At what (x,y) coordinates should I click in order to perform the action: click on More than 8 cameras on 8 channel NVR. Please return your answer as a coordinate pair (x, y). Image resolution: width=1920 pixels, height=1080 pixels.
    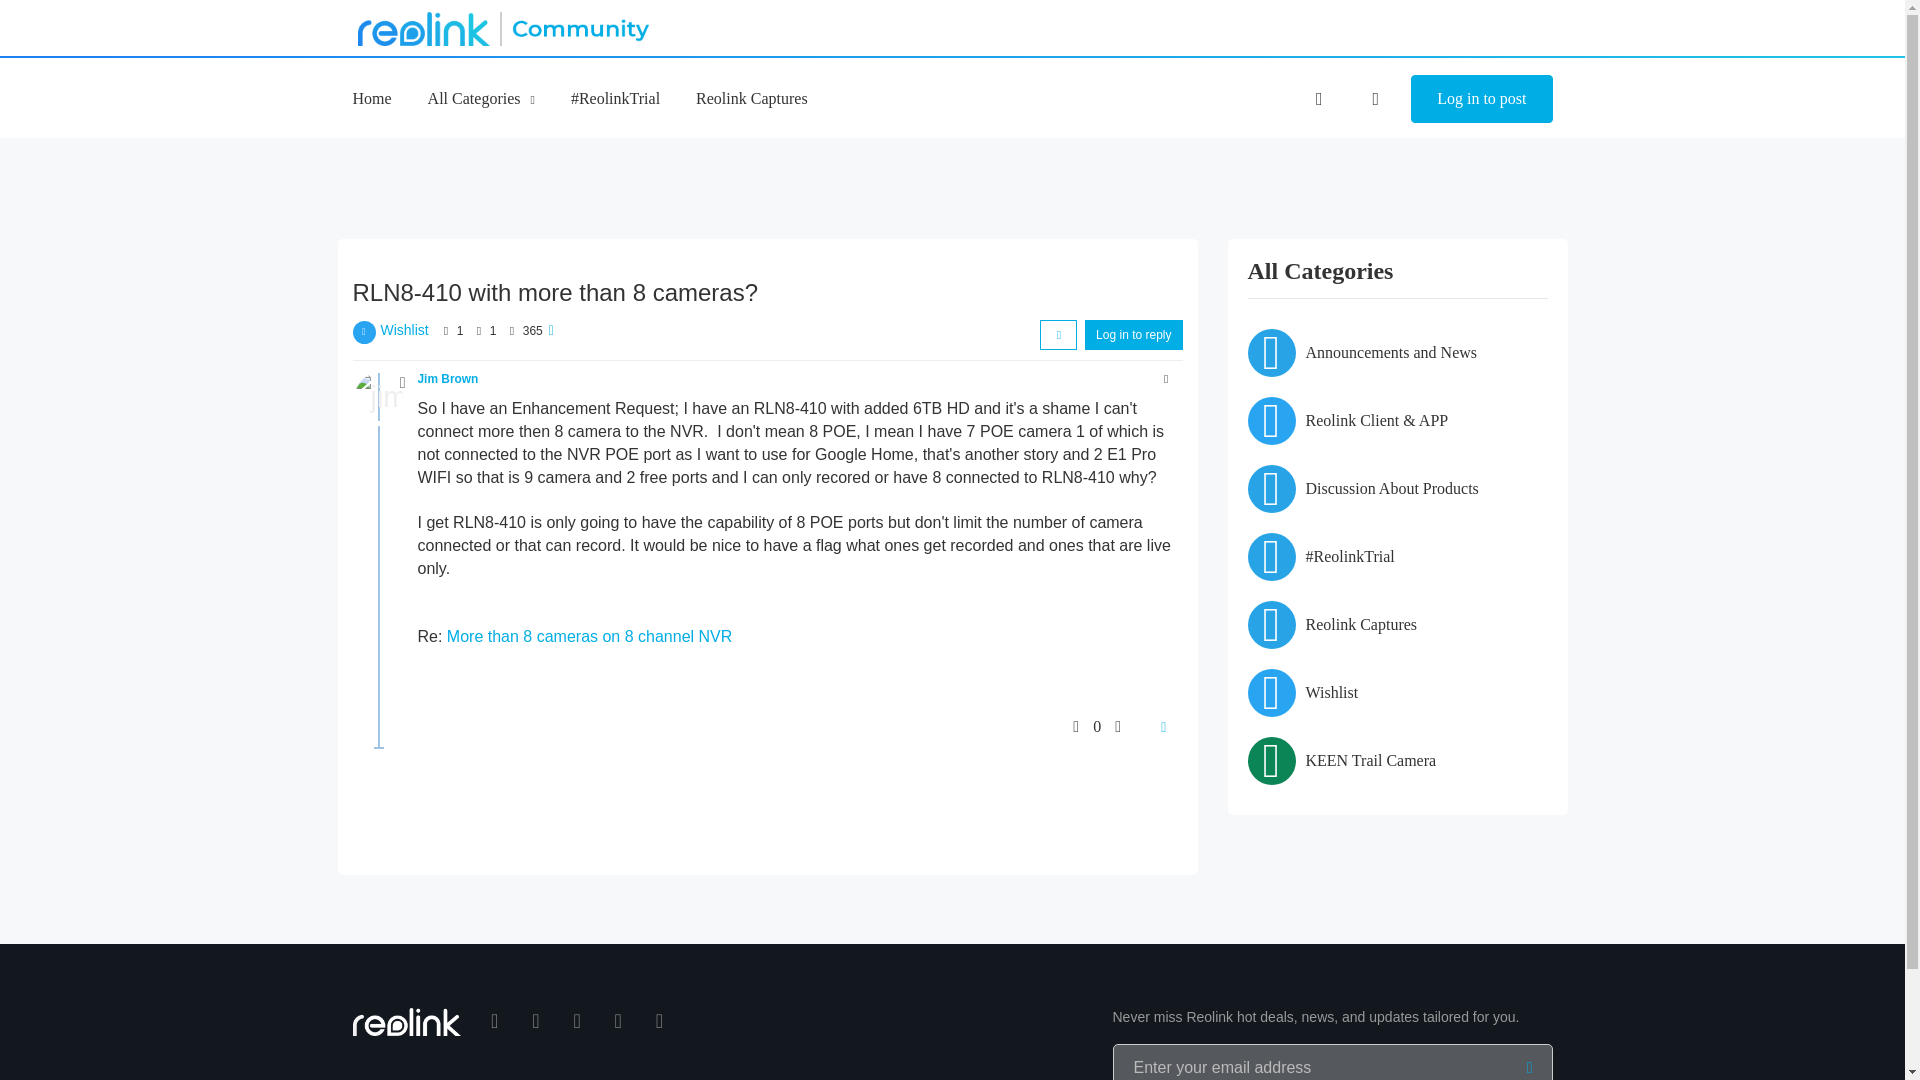
    Looking at the image, I should click on (589, 636).